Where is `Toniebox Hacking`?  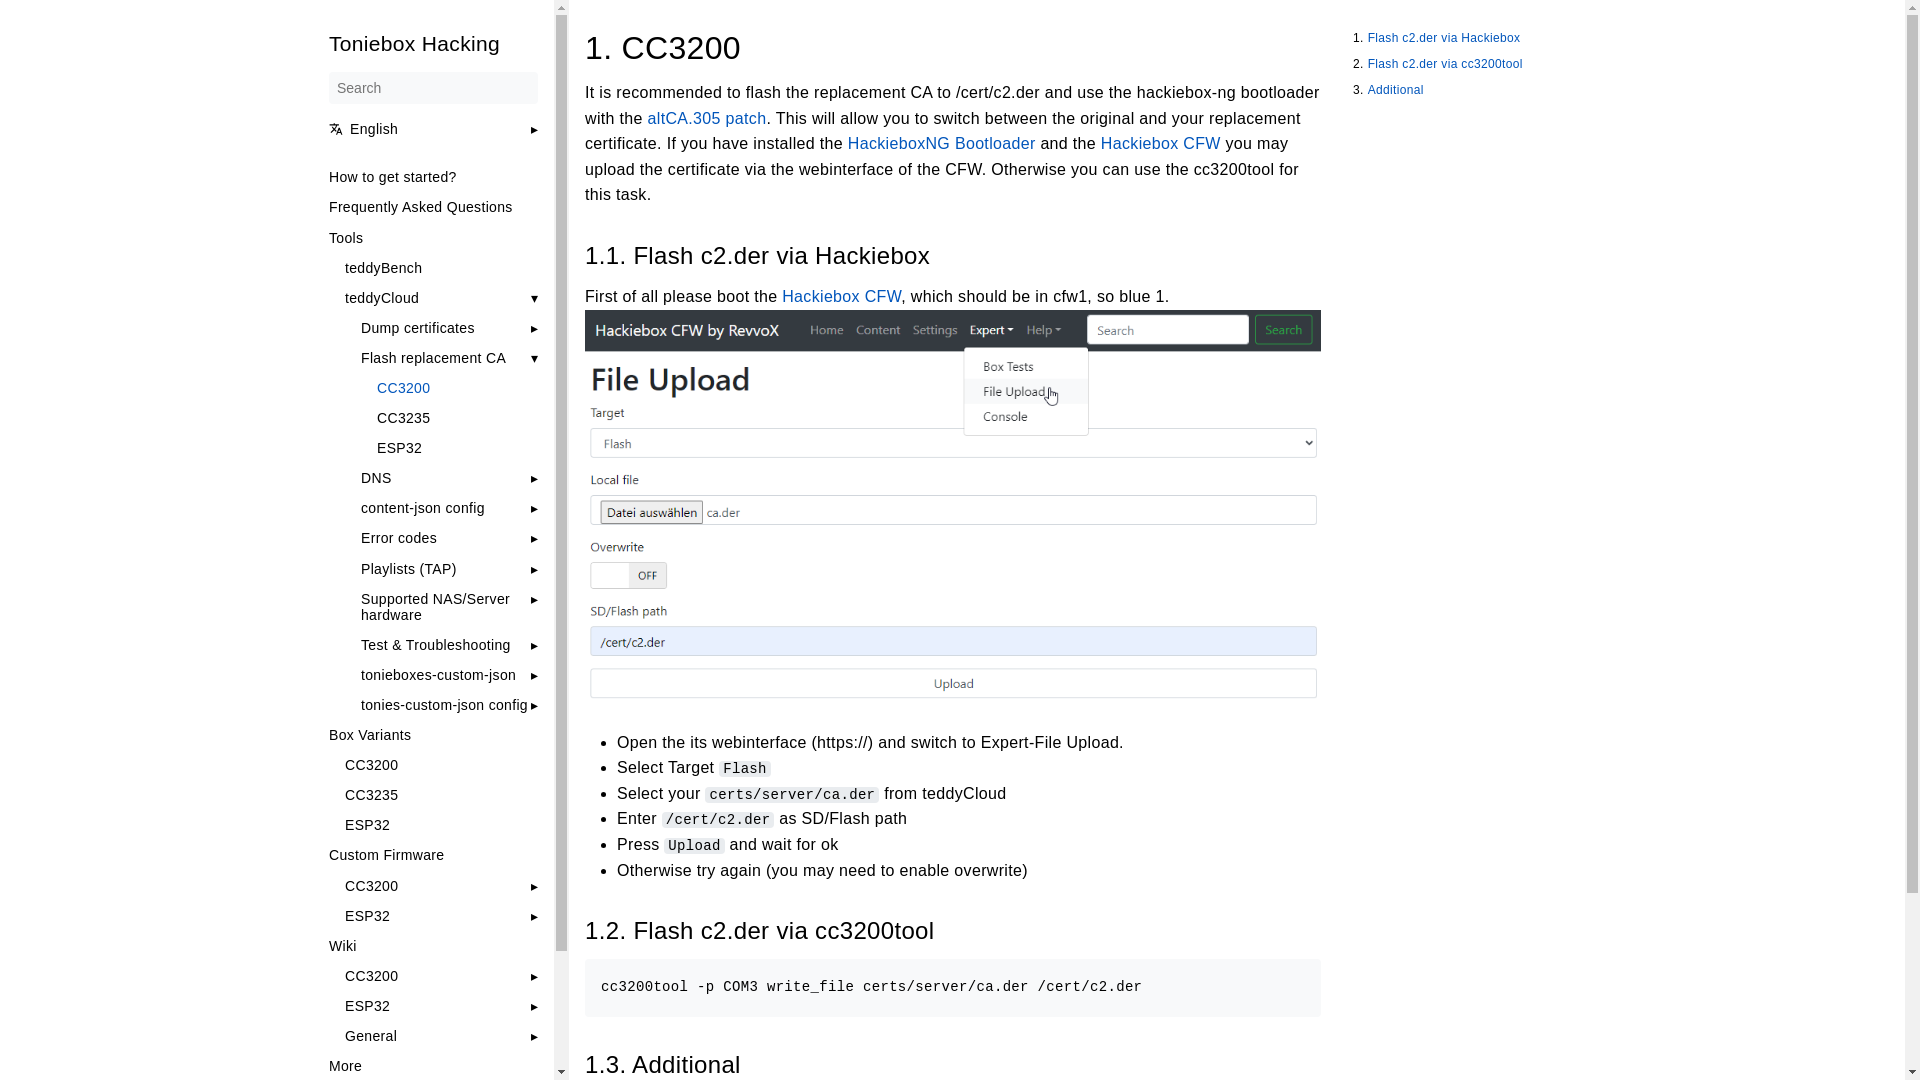
Toniebox Hacking is located at coordinates (432, 44).